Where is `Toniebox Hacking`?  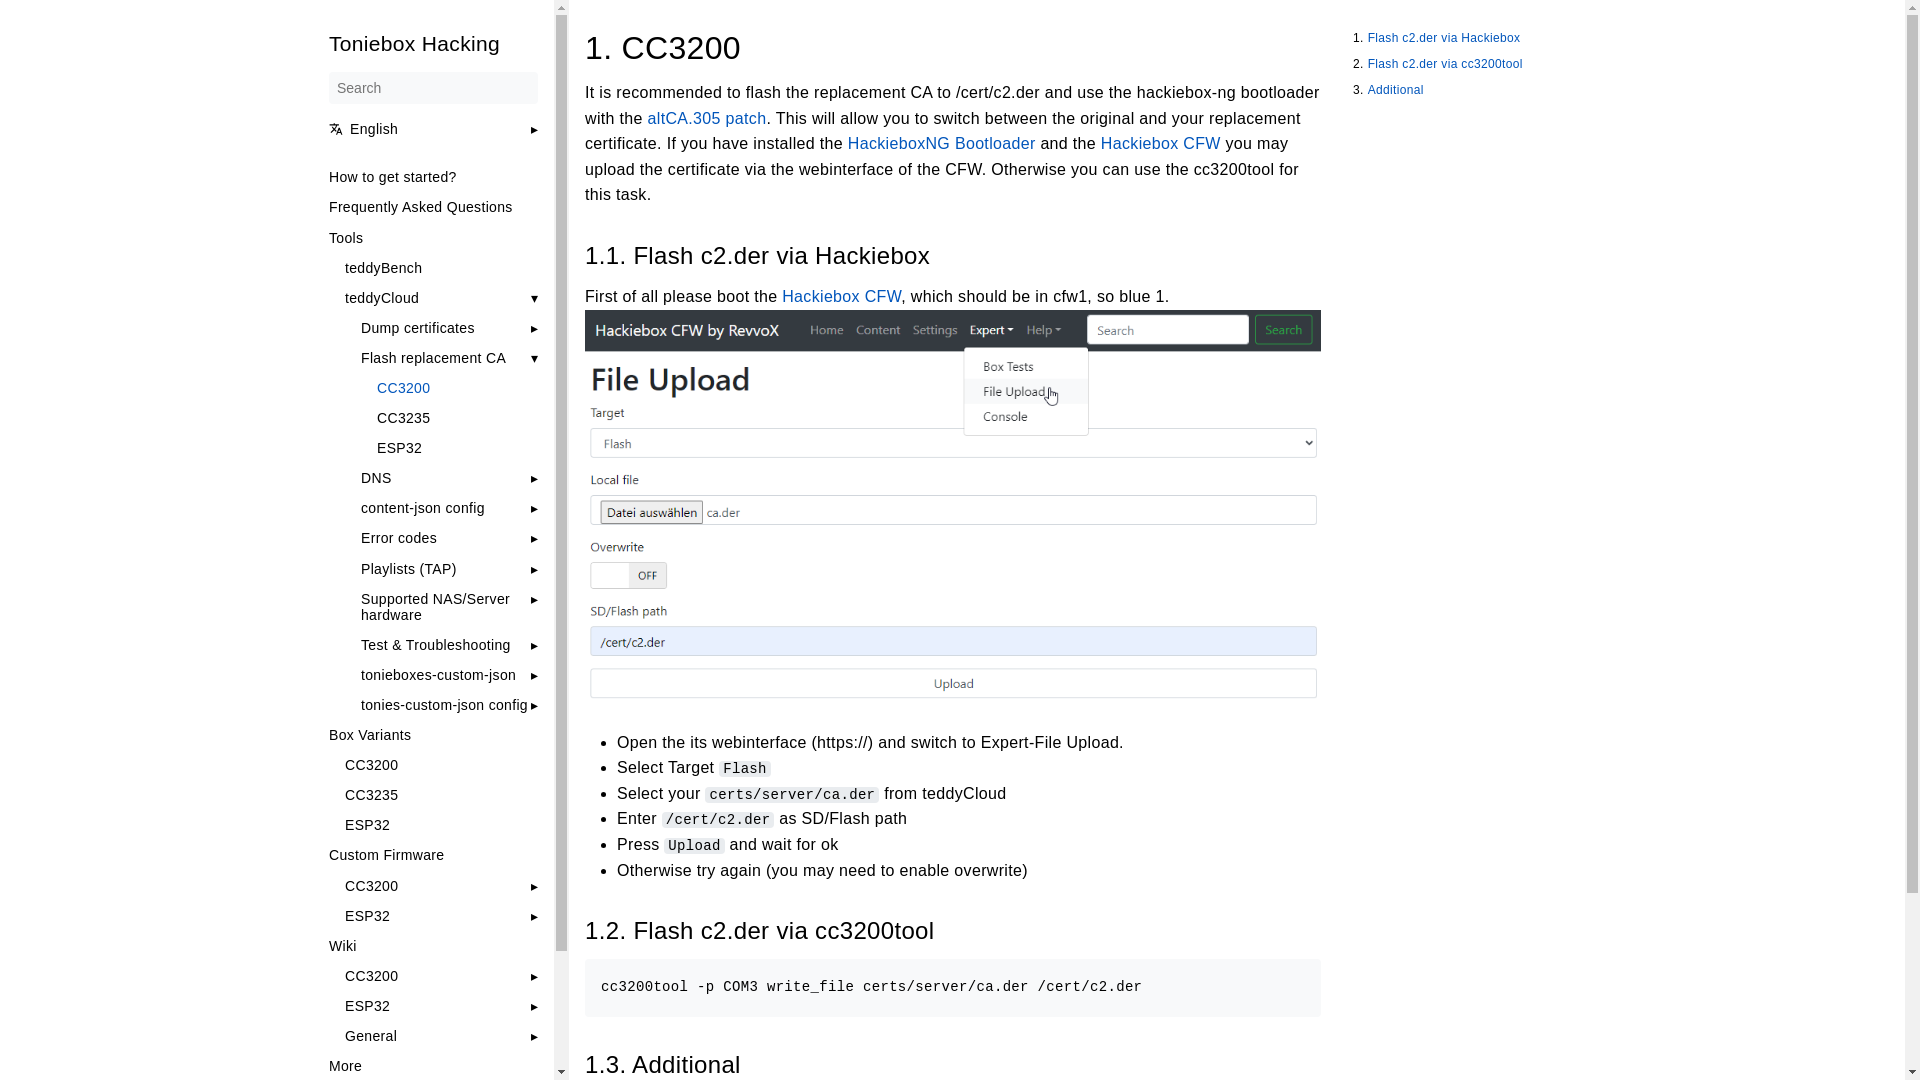
Toniebox Hacking is located at coordinates (432, 44).